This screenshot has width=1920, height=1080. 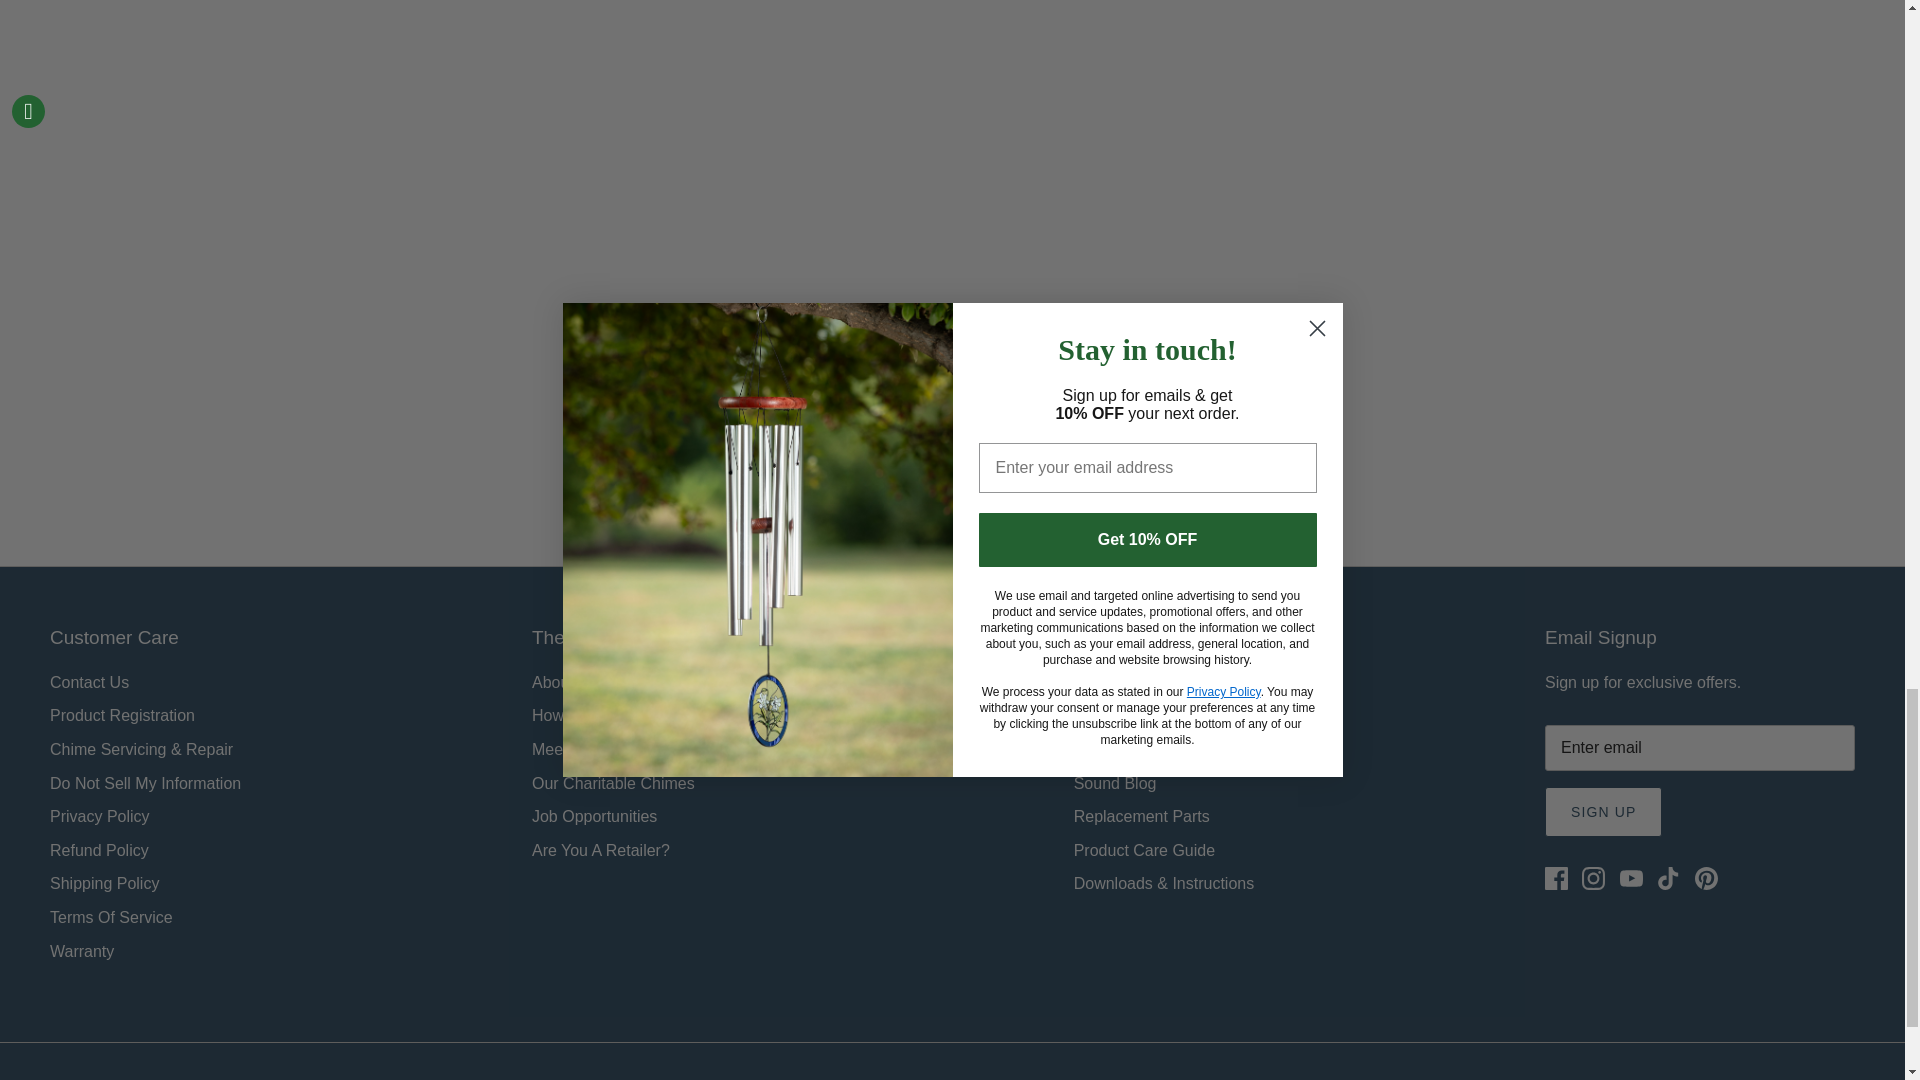 What do you see at coordinates (1556, 878) in the screenshot?
I see `Facebook` at bounding box center [1556, 878].